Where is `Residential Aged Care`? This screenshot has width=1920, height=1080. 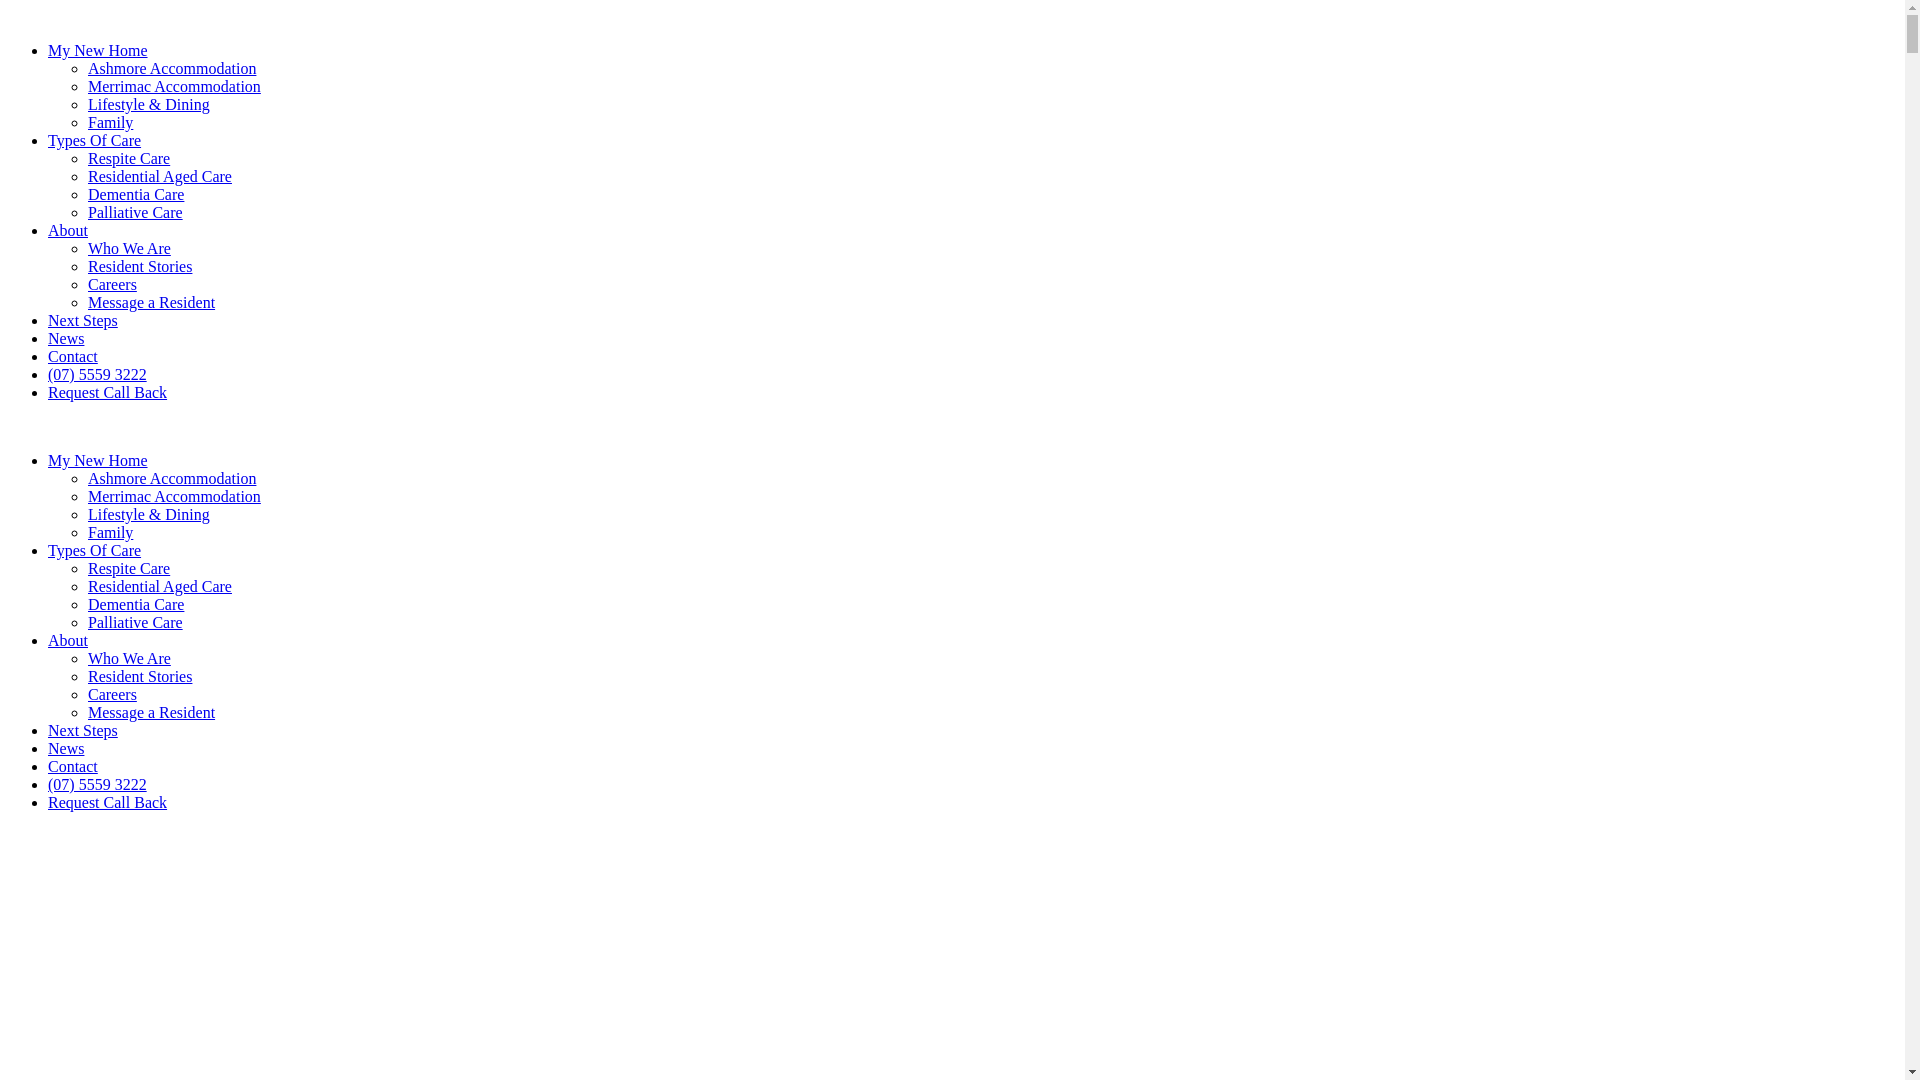
Residential Aged Care is located at coordinates (160, 176).